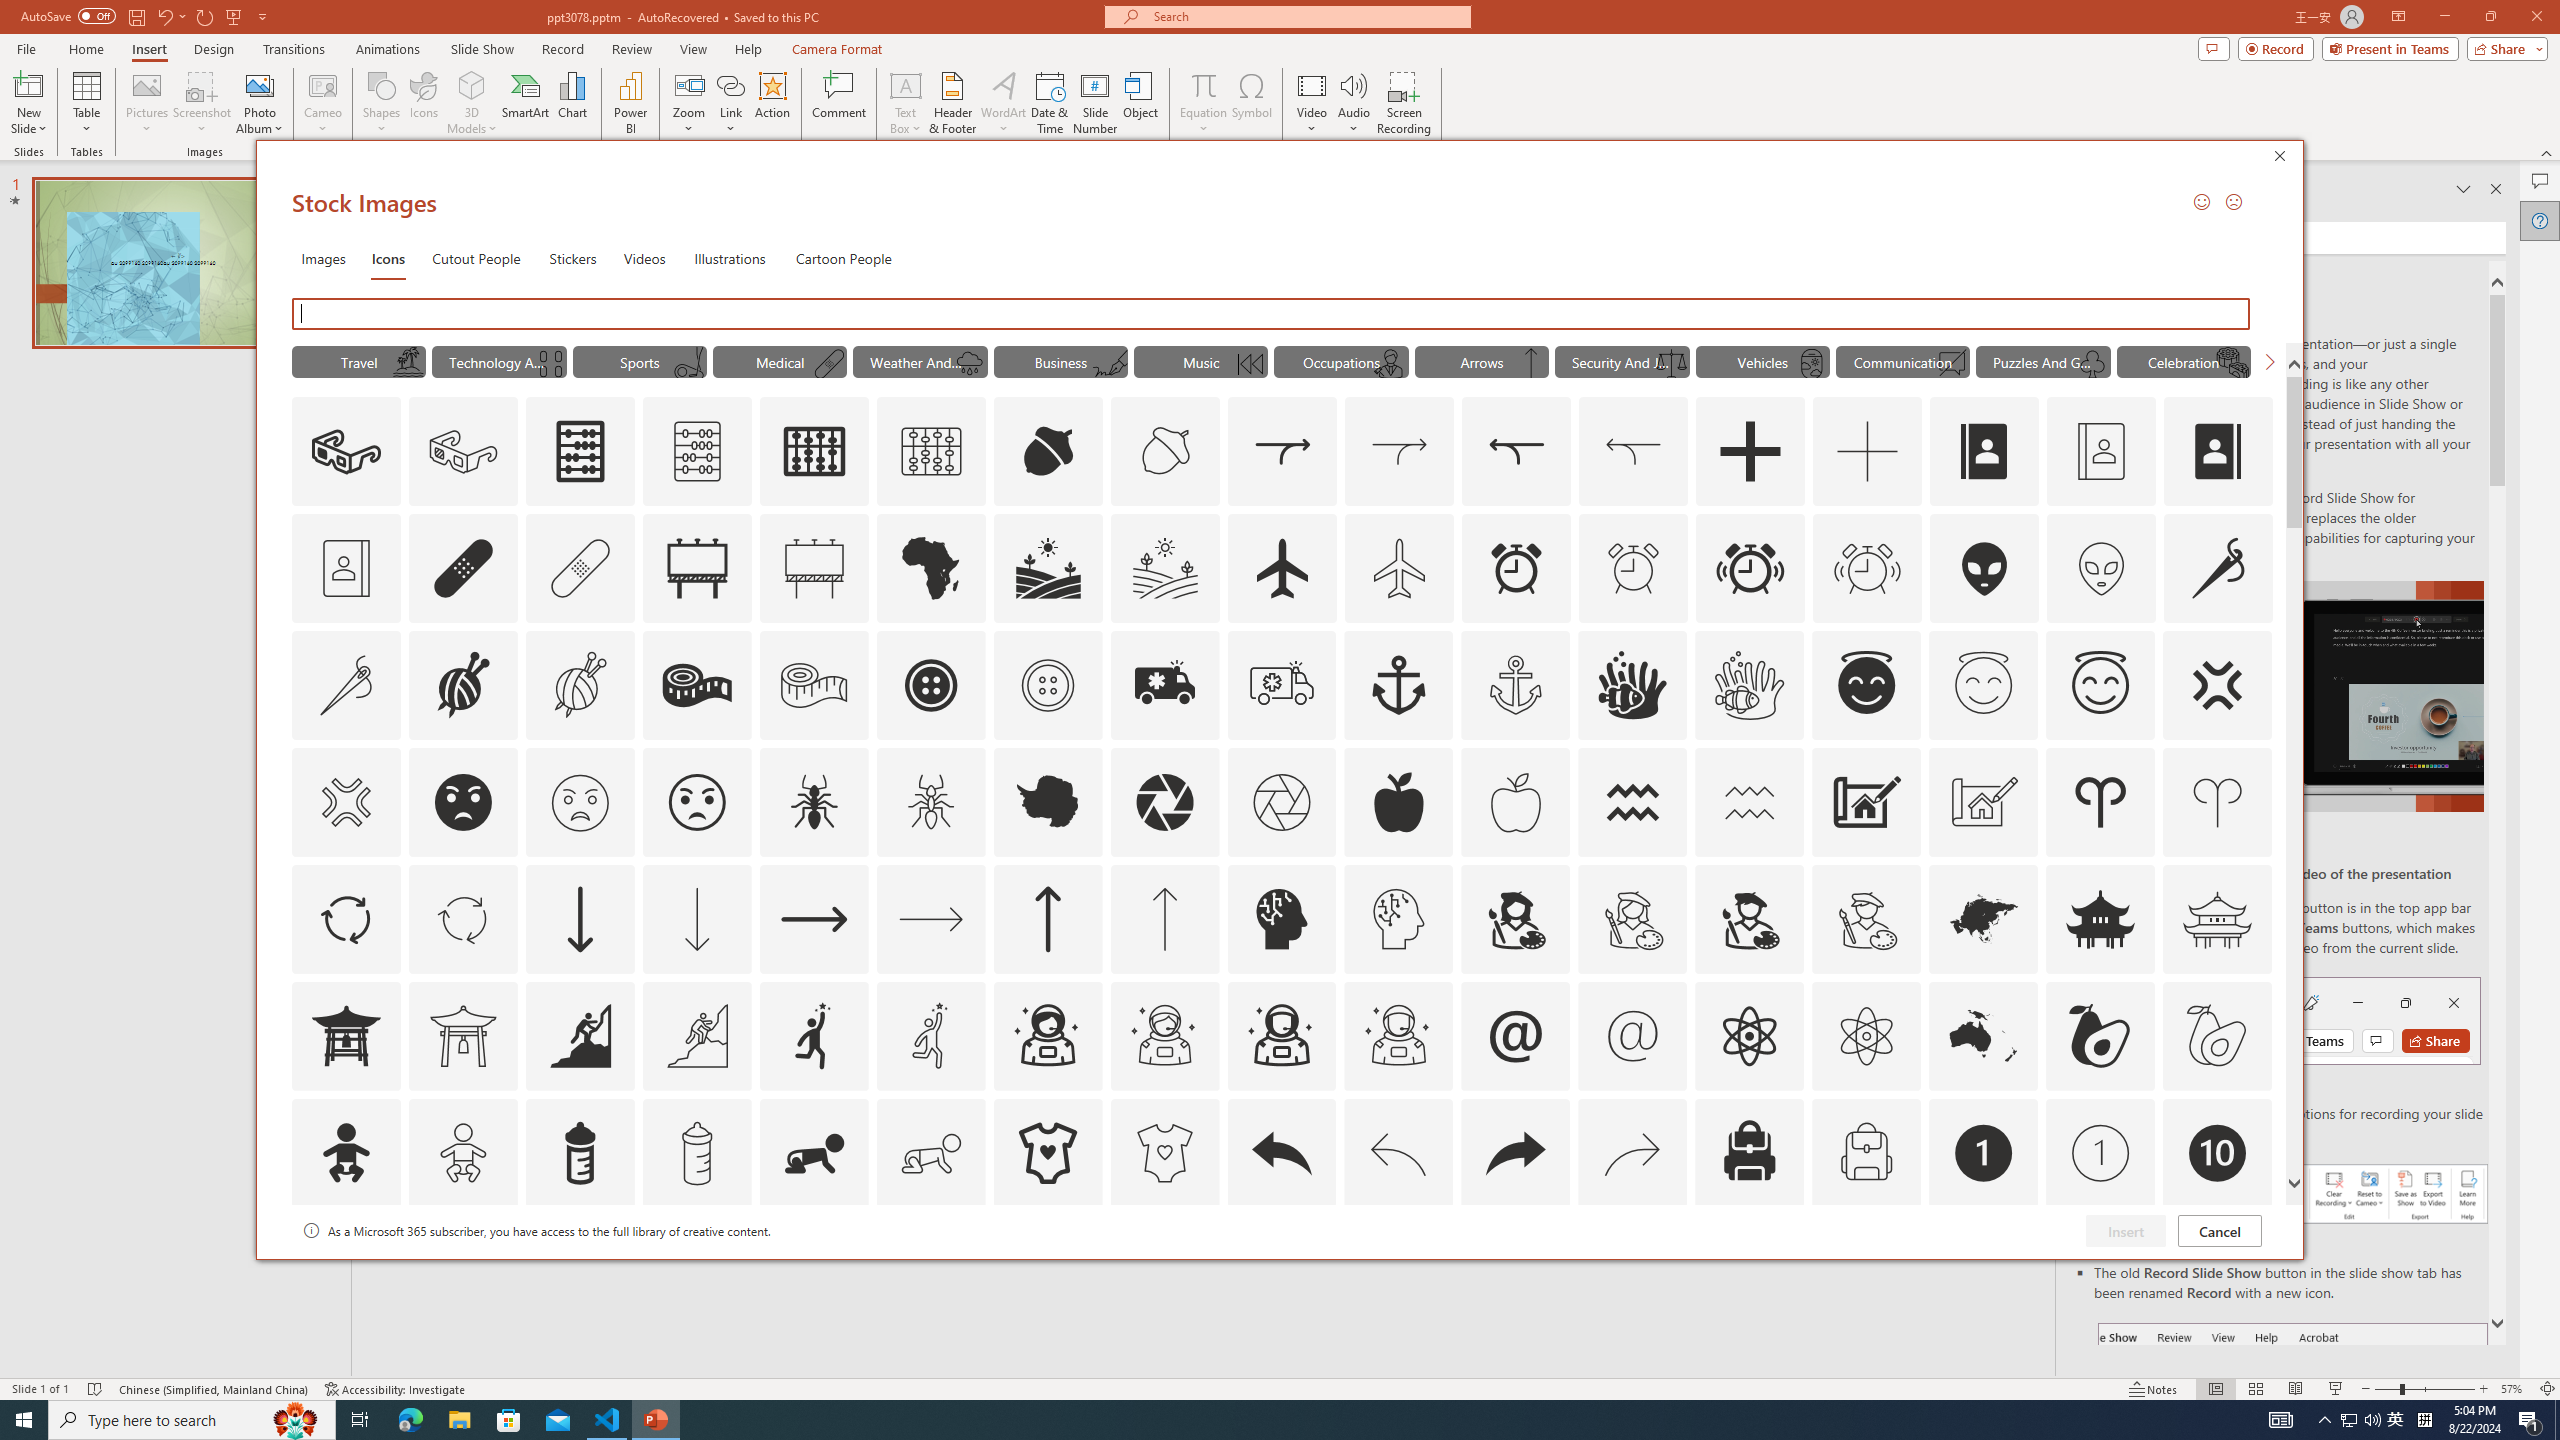  What do you see at coordinates (1060, 361) in the screenshot?
I see `"Business" Icons.` at bounding box center [1060, 361].